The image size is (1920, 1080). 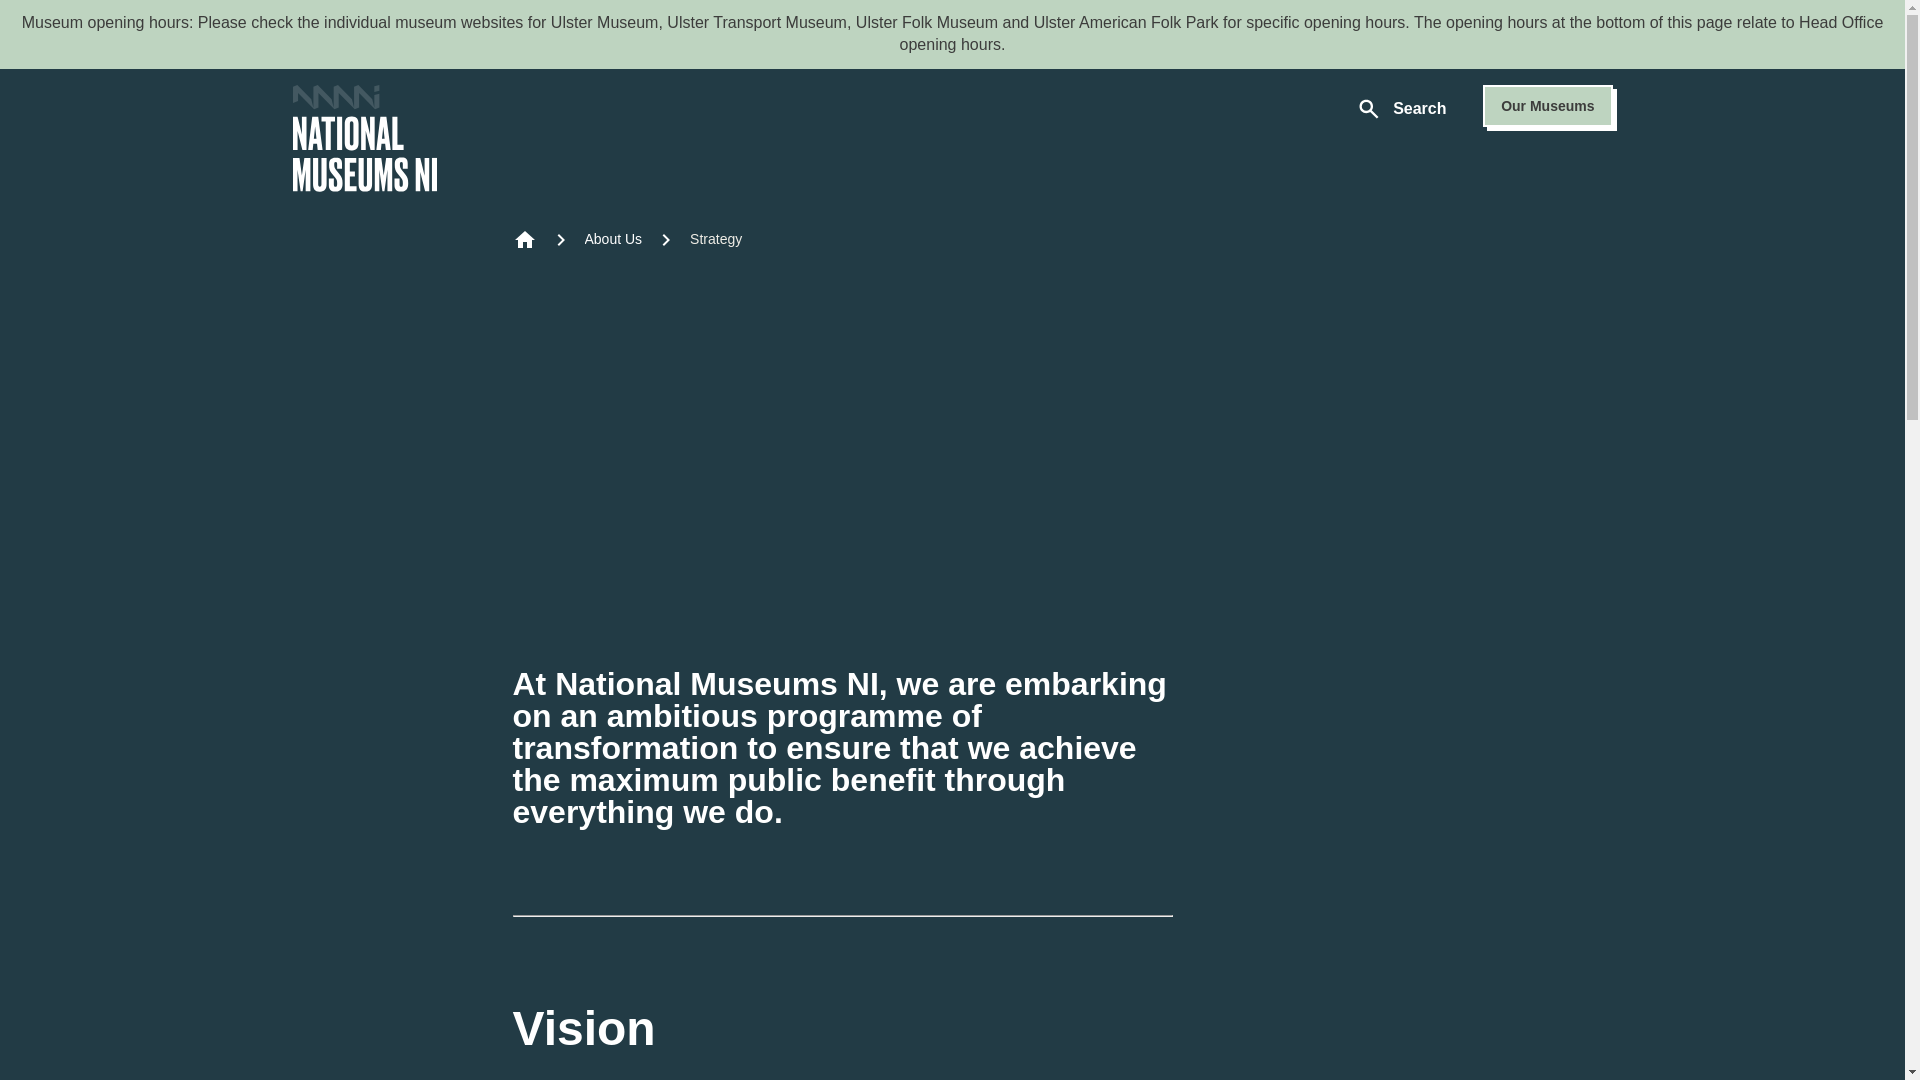 What do you see at coordinates (612, 238) in the screenshot?
I see `About Us` at bounding box center [612, 238].